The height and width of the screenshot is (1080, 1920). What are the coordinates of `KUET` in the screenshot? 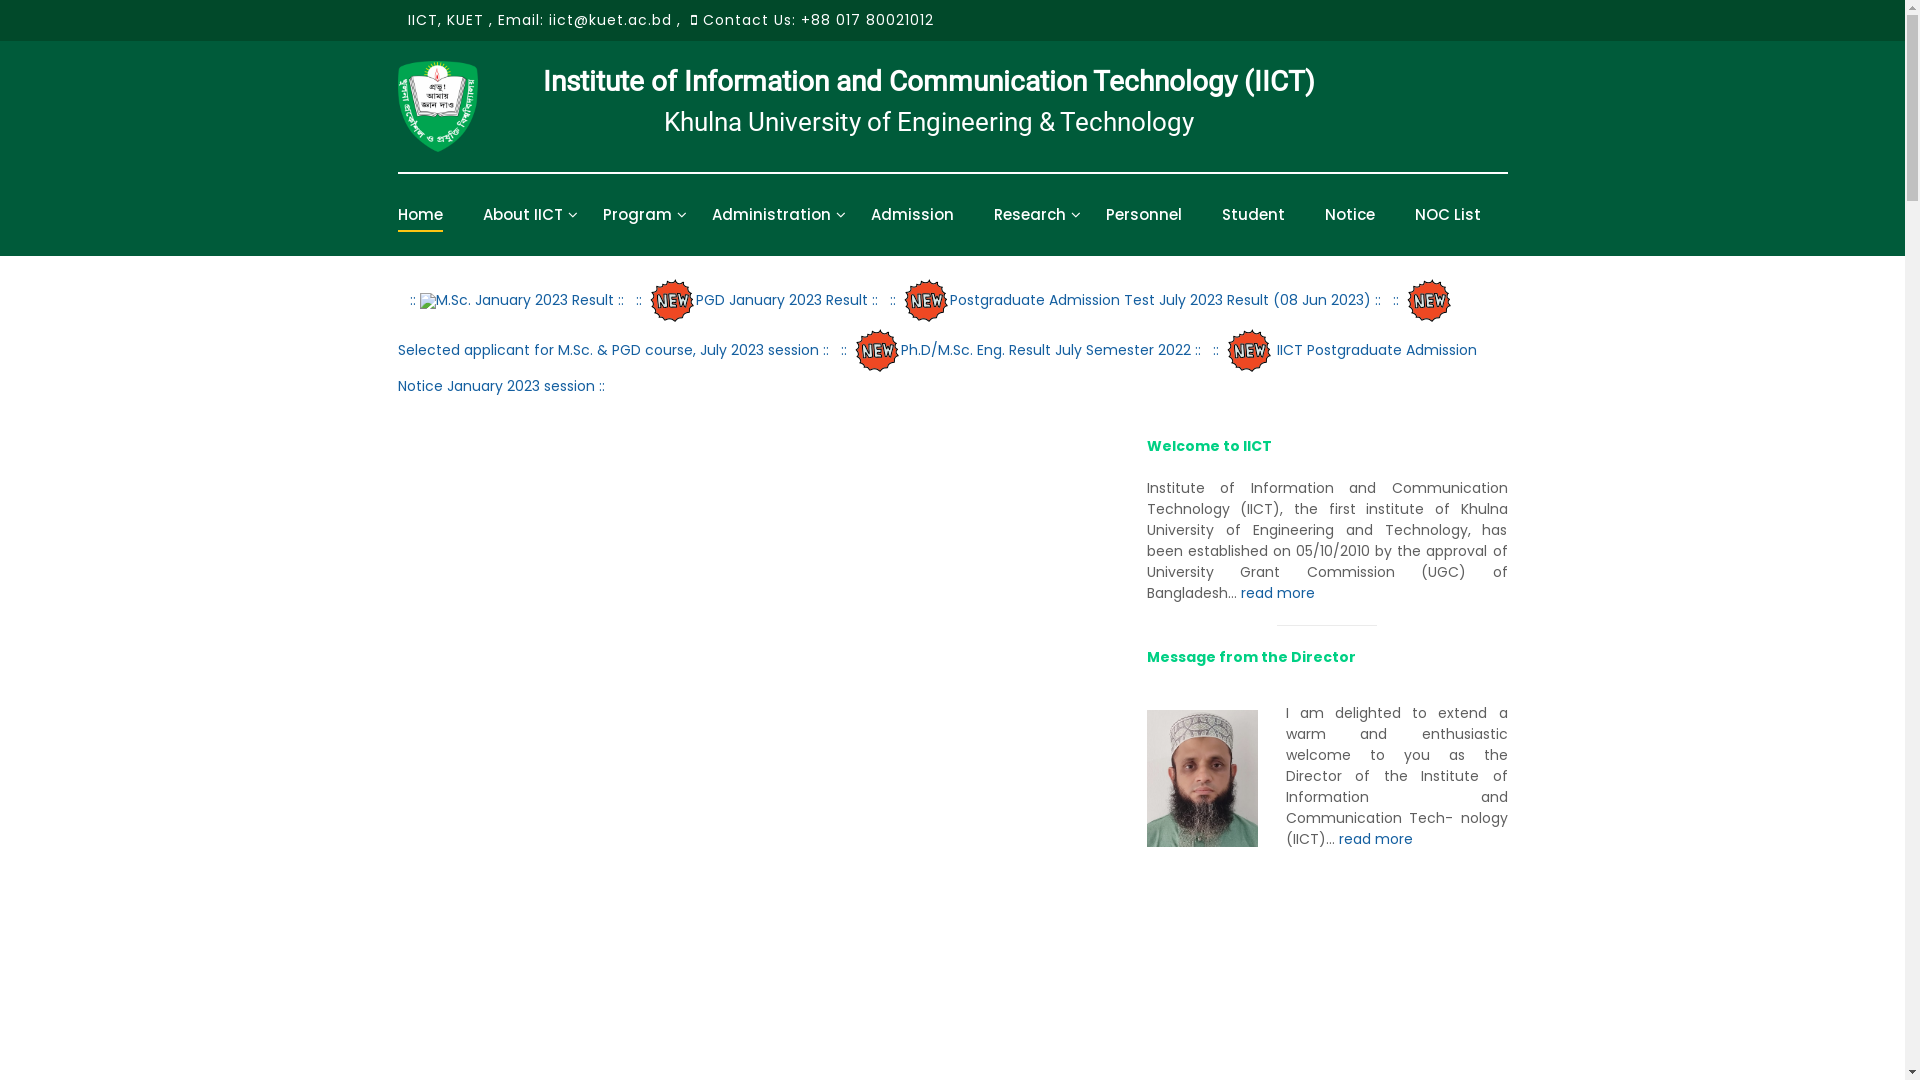 It's located at (464, 20).